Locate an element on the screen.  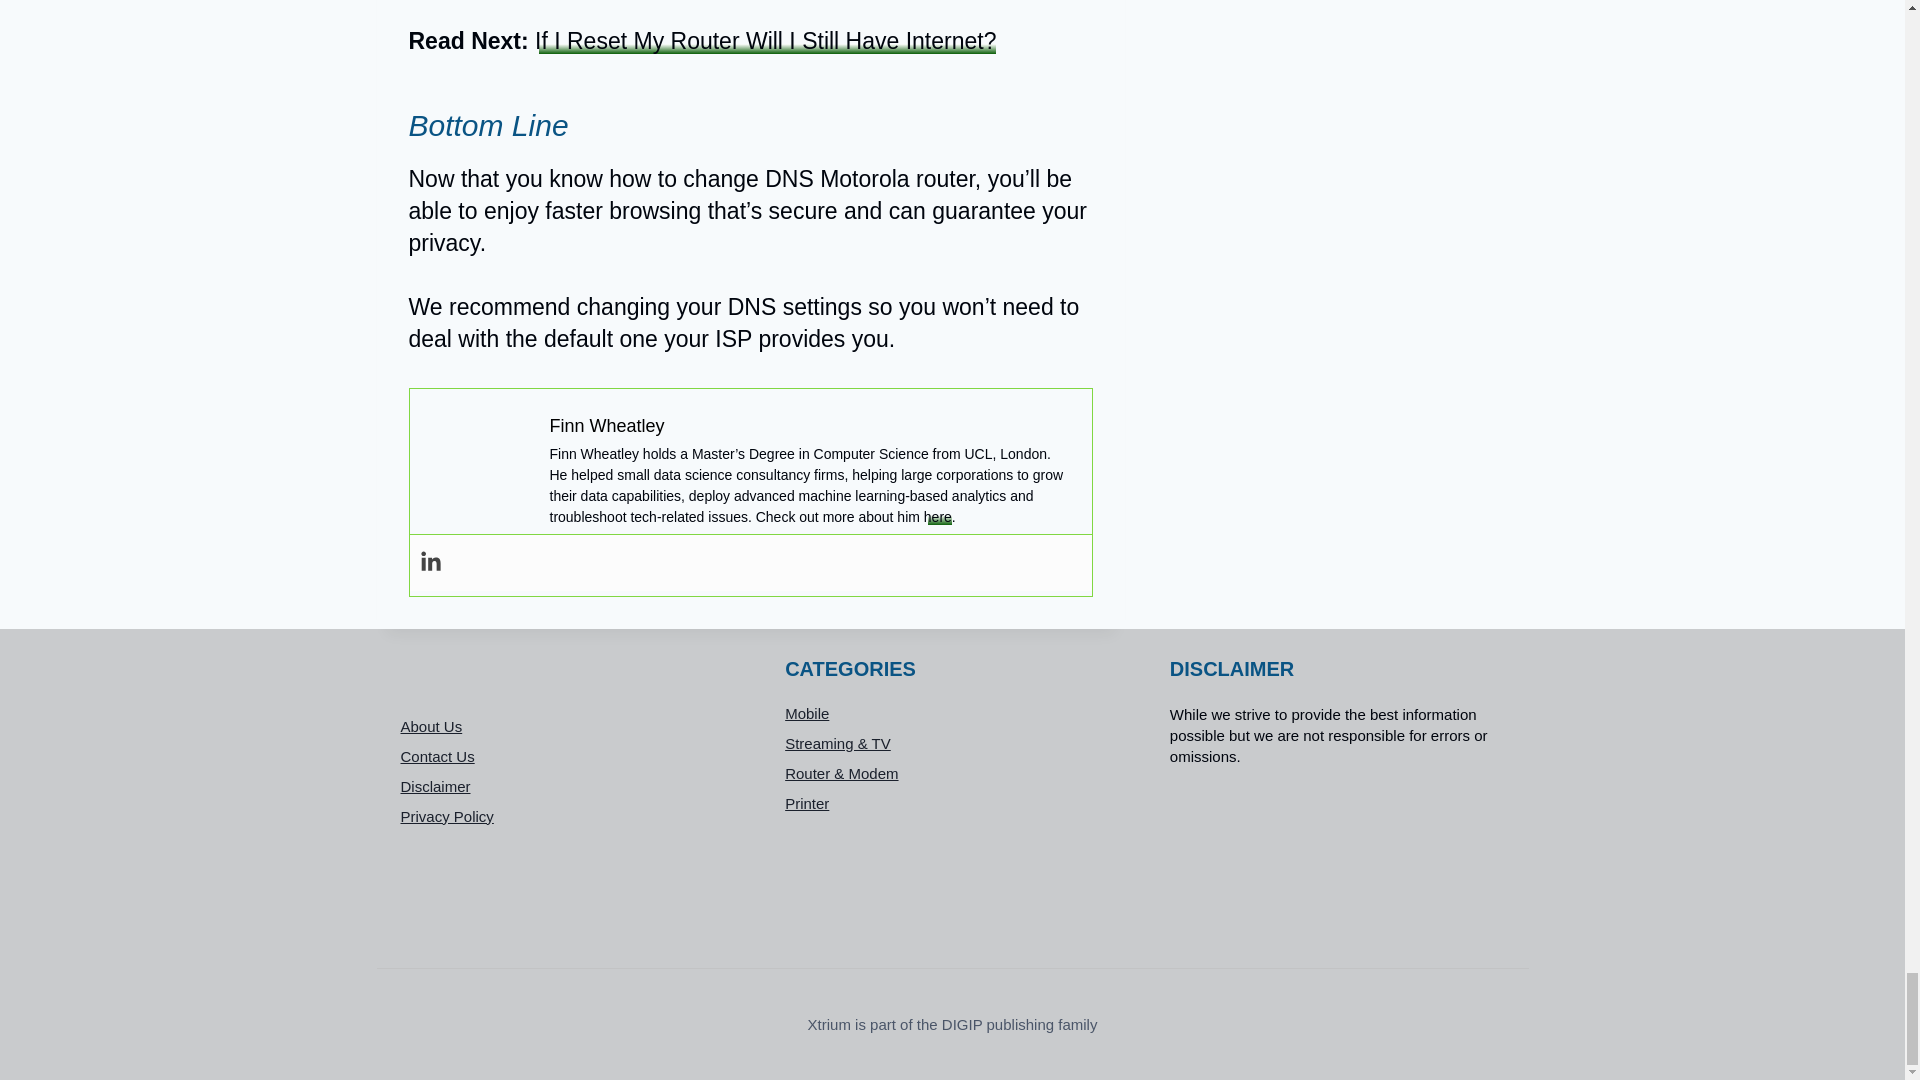
DMCA.com Protection Status is located at coordinates (1337, 856).